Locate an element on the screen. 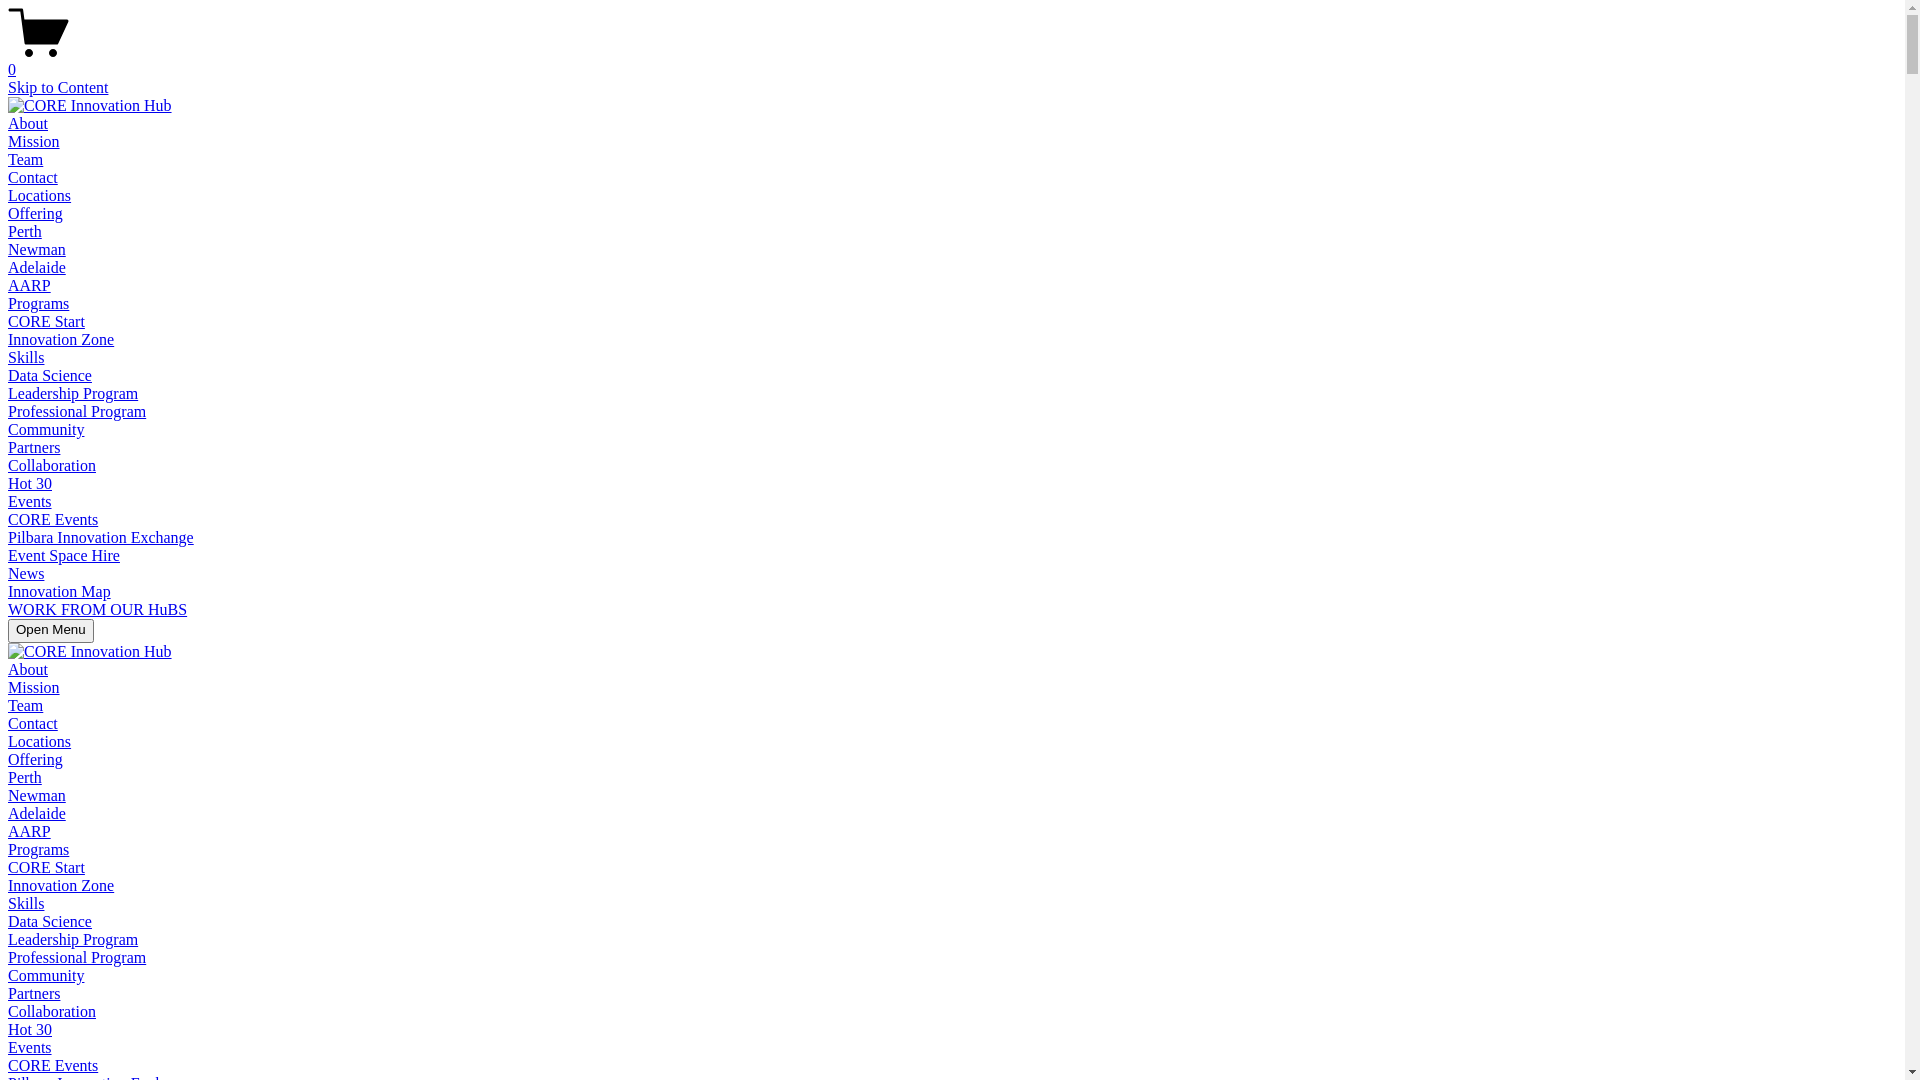 Image resolution: width=1920 pixels, height=1080 pixels. Team is located at coordinates (26, 160).